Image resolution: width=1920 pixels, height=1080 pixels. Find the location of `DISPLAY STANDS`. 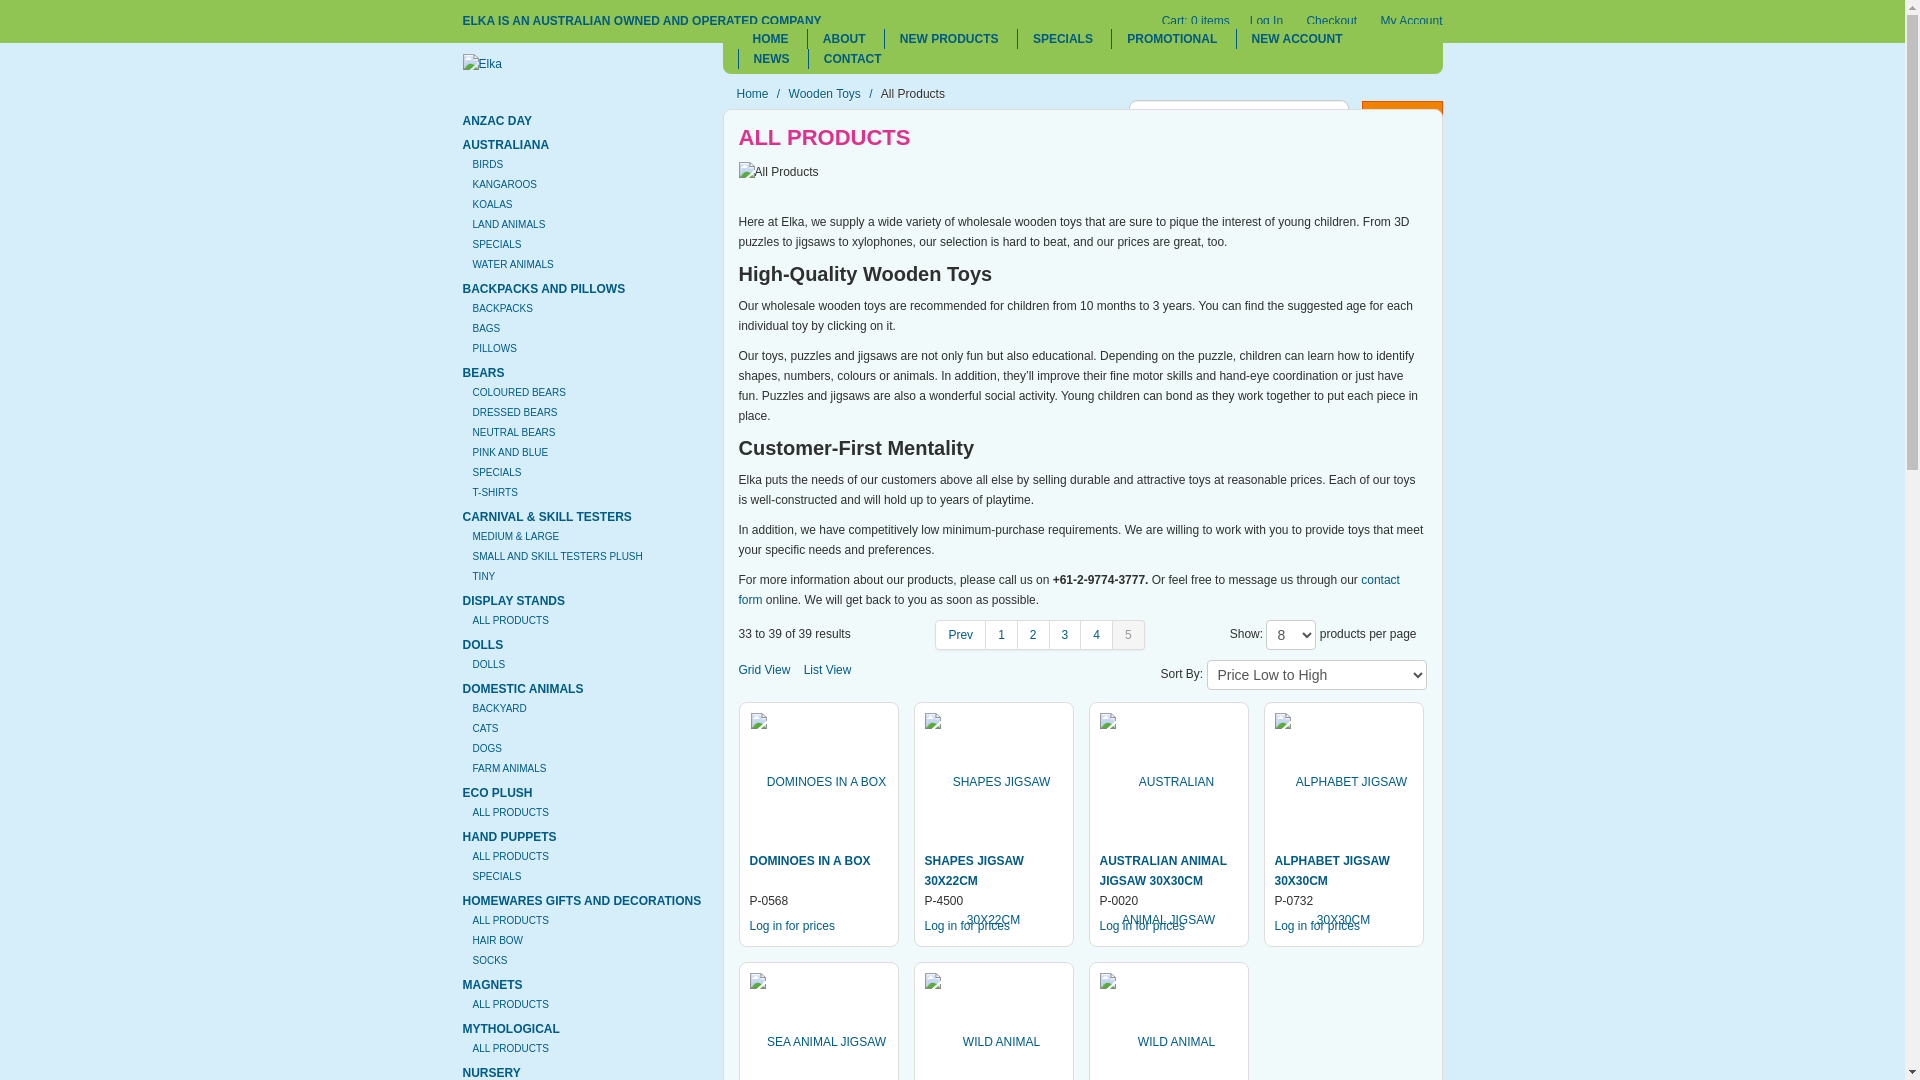

DISPLAY STANDS is located at coordinates (513, 601).